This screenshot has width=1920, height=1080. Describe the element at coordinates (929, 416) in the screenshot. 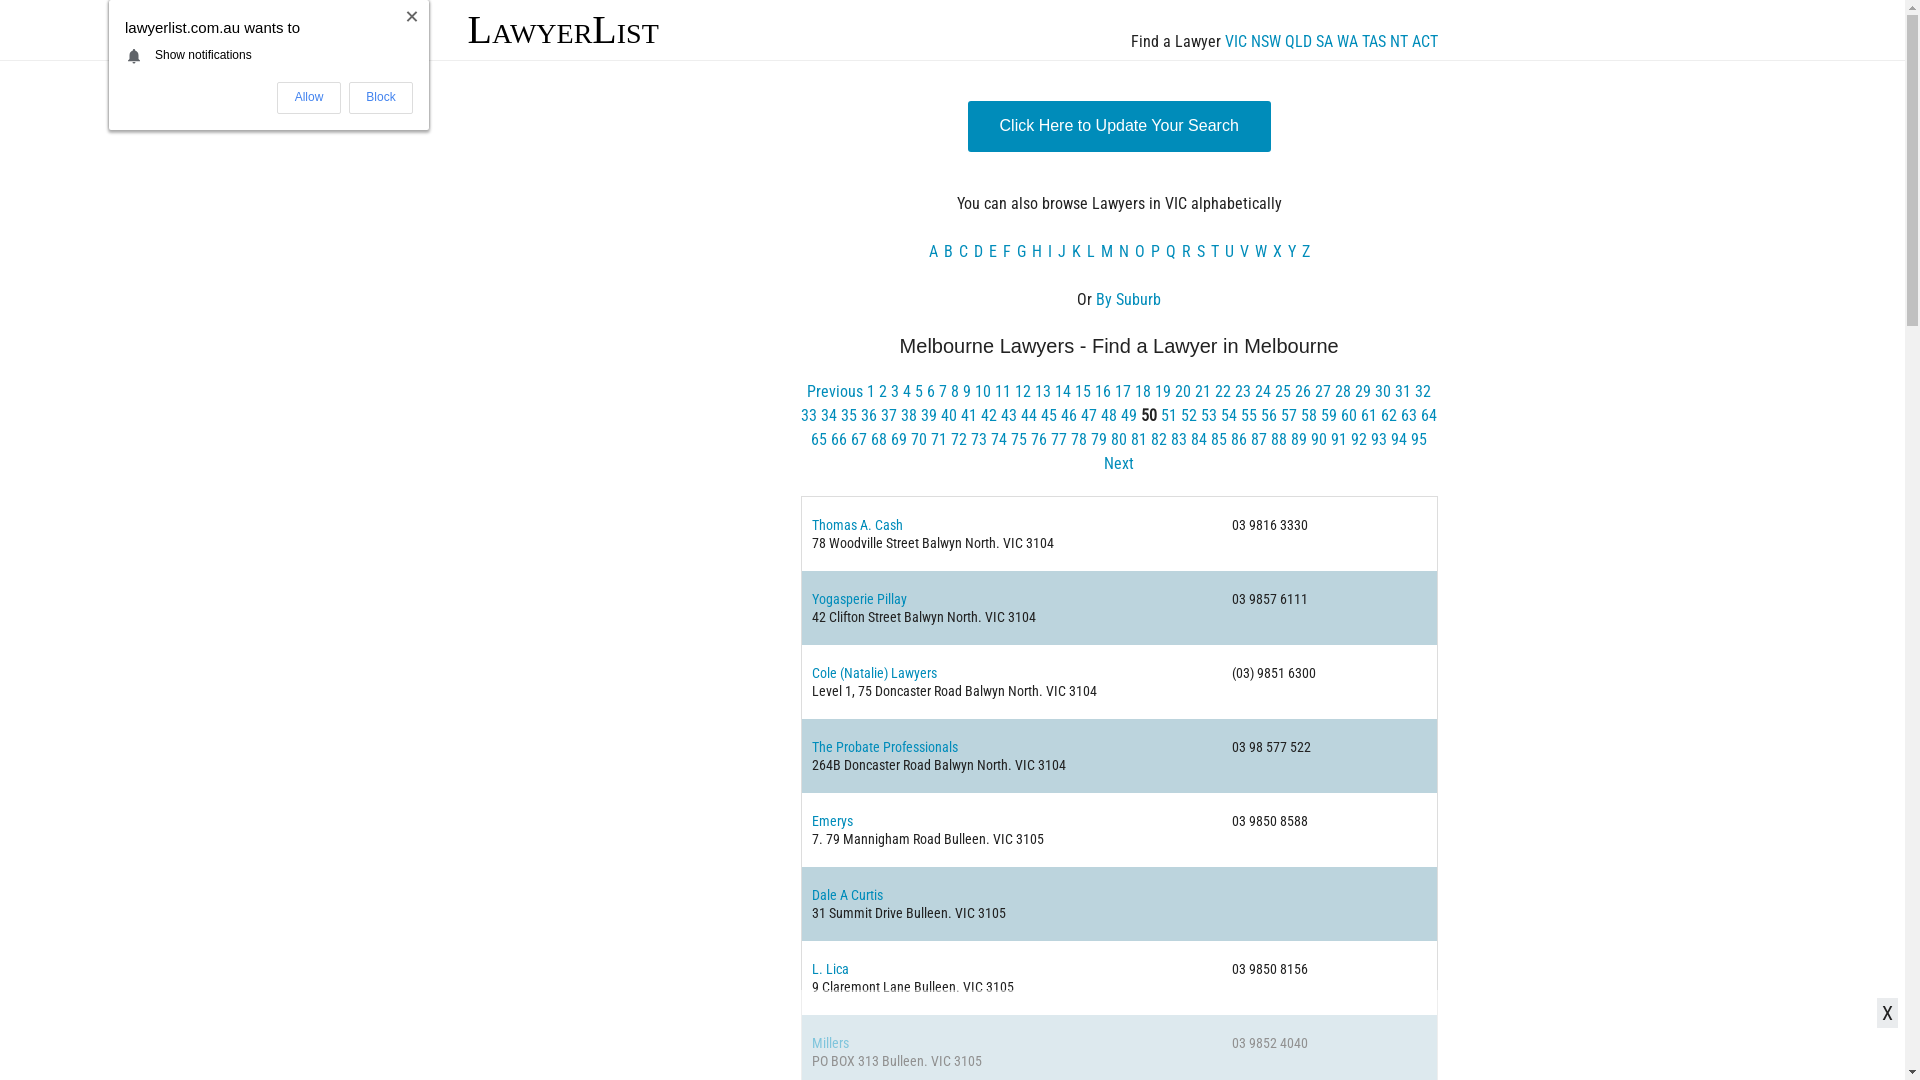

I see `39` at that location.